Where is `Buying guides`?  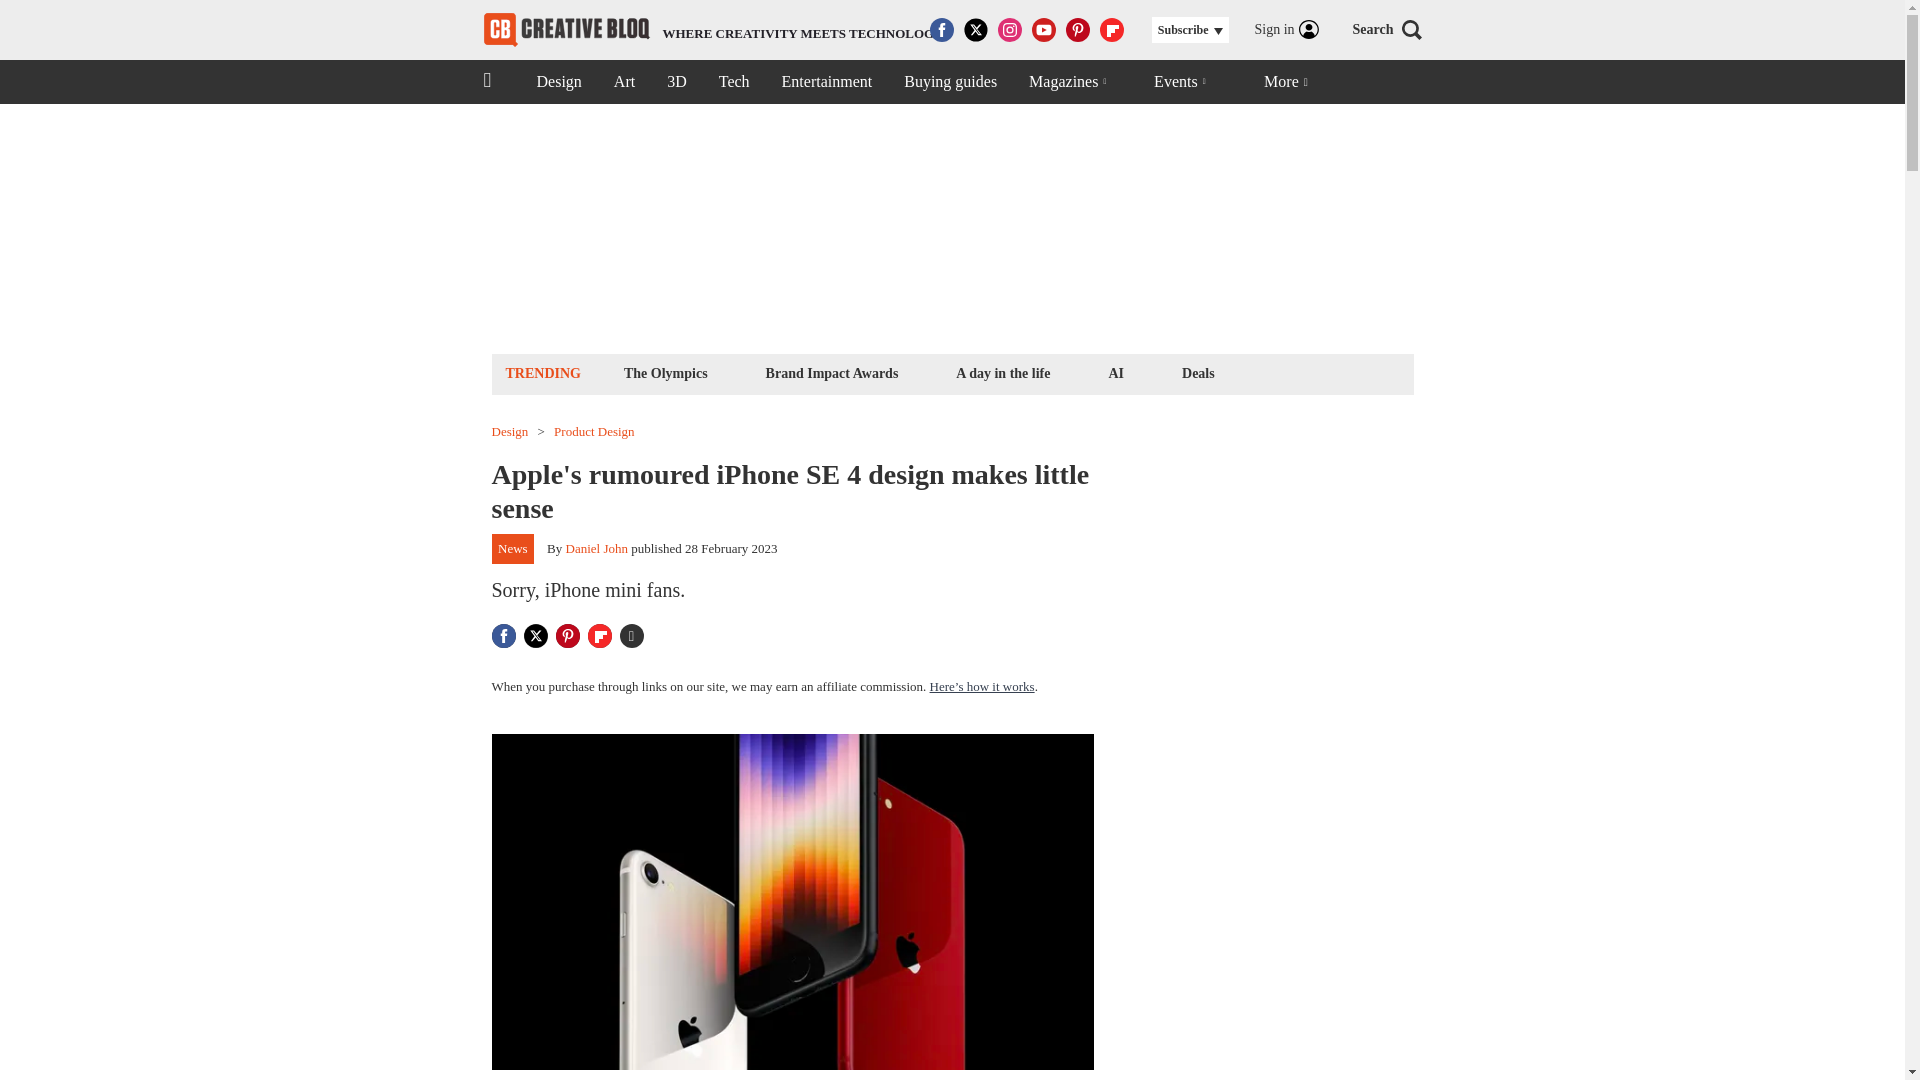
Buying guides is located at coordinates (950, 82).